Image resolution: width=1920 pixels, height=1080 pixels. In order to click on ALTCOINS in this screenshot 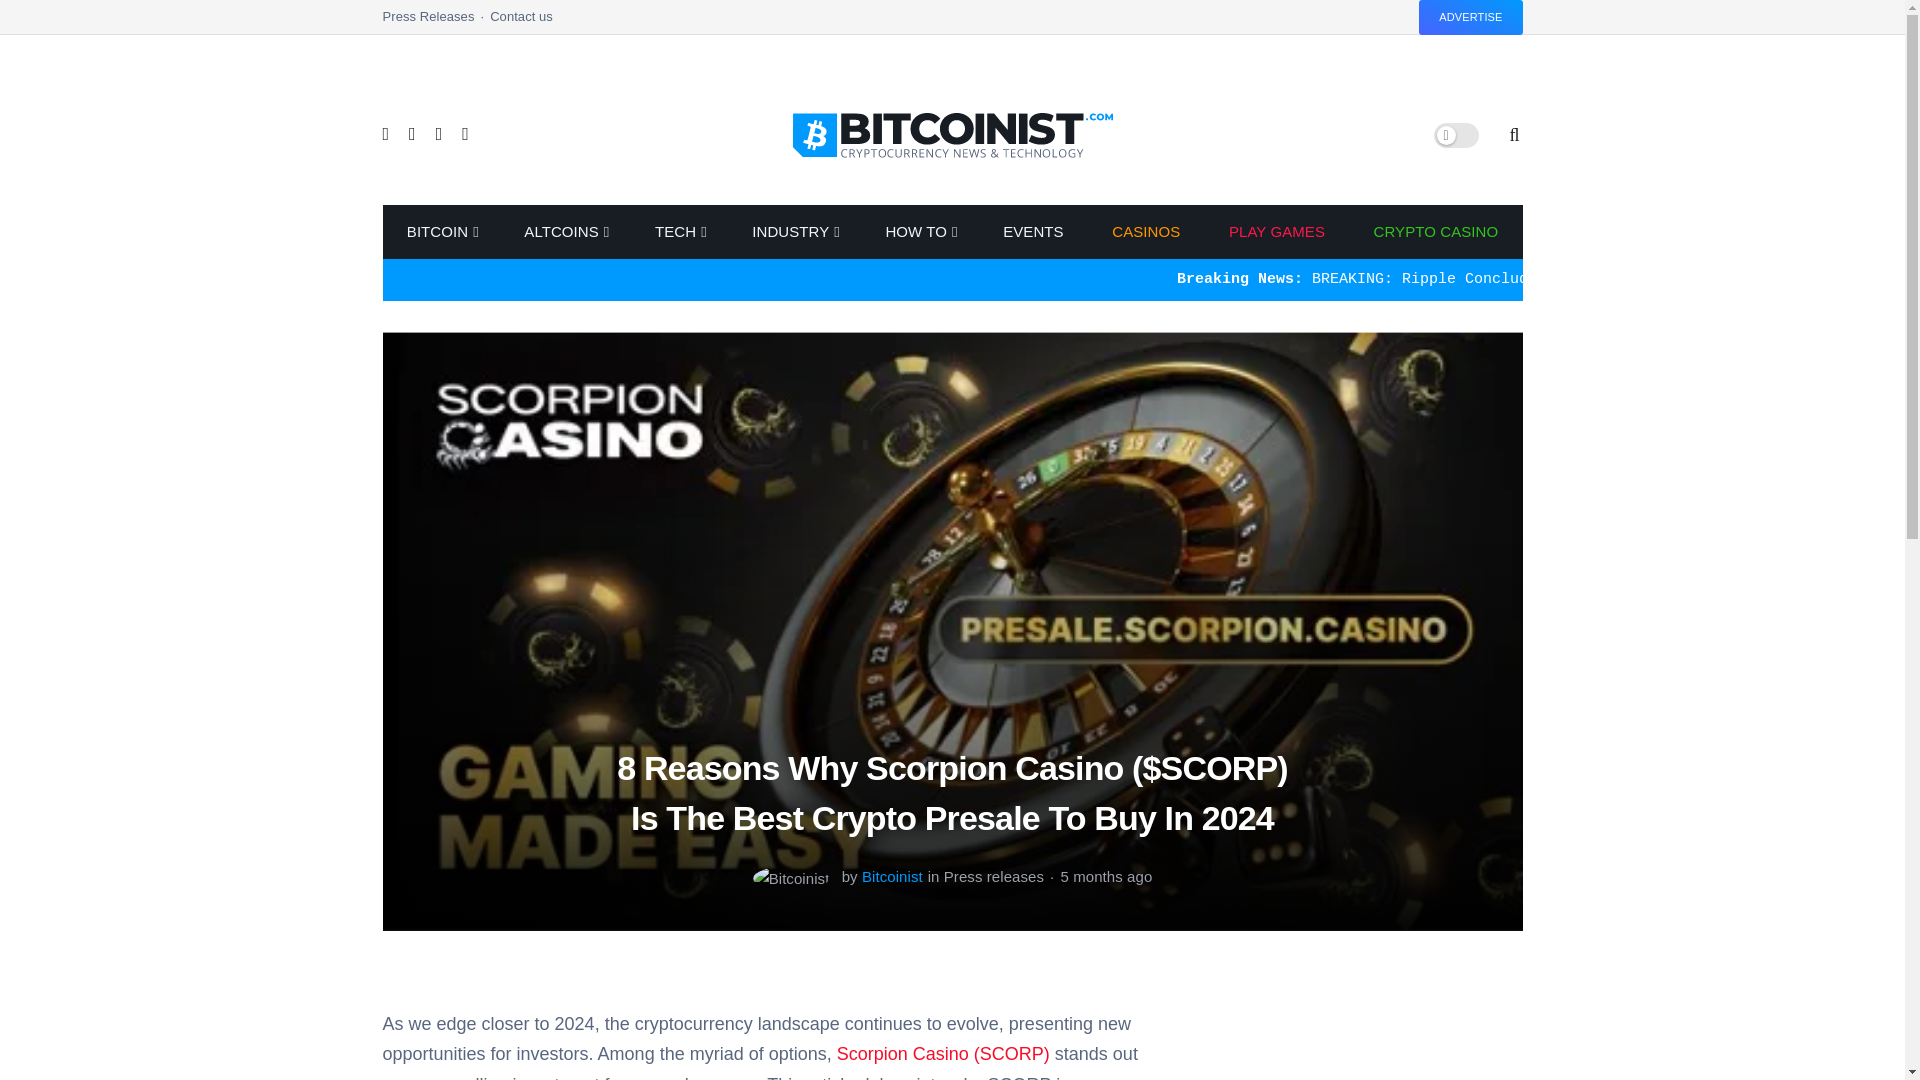, I will do `click(565, 232)`.